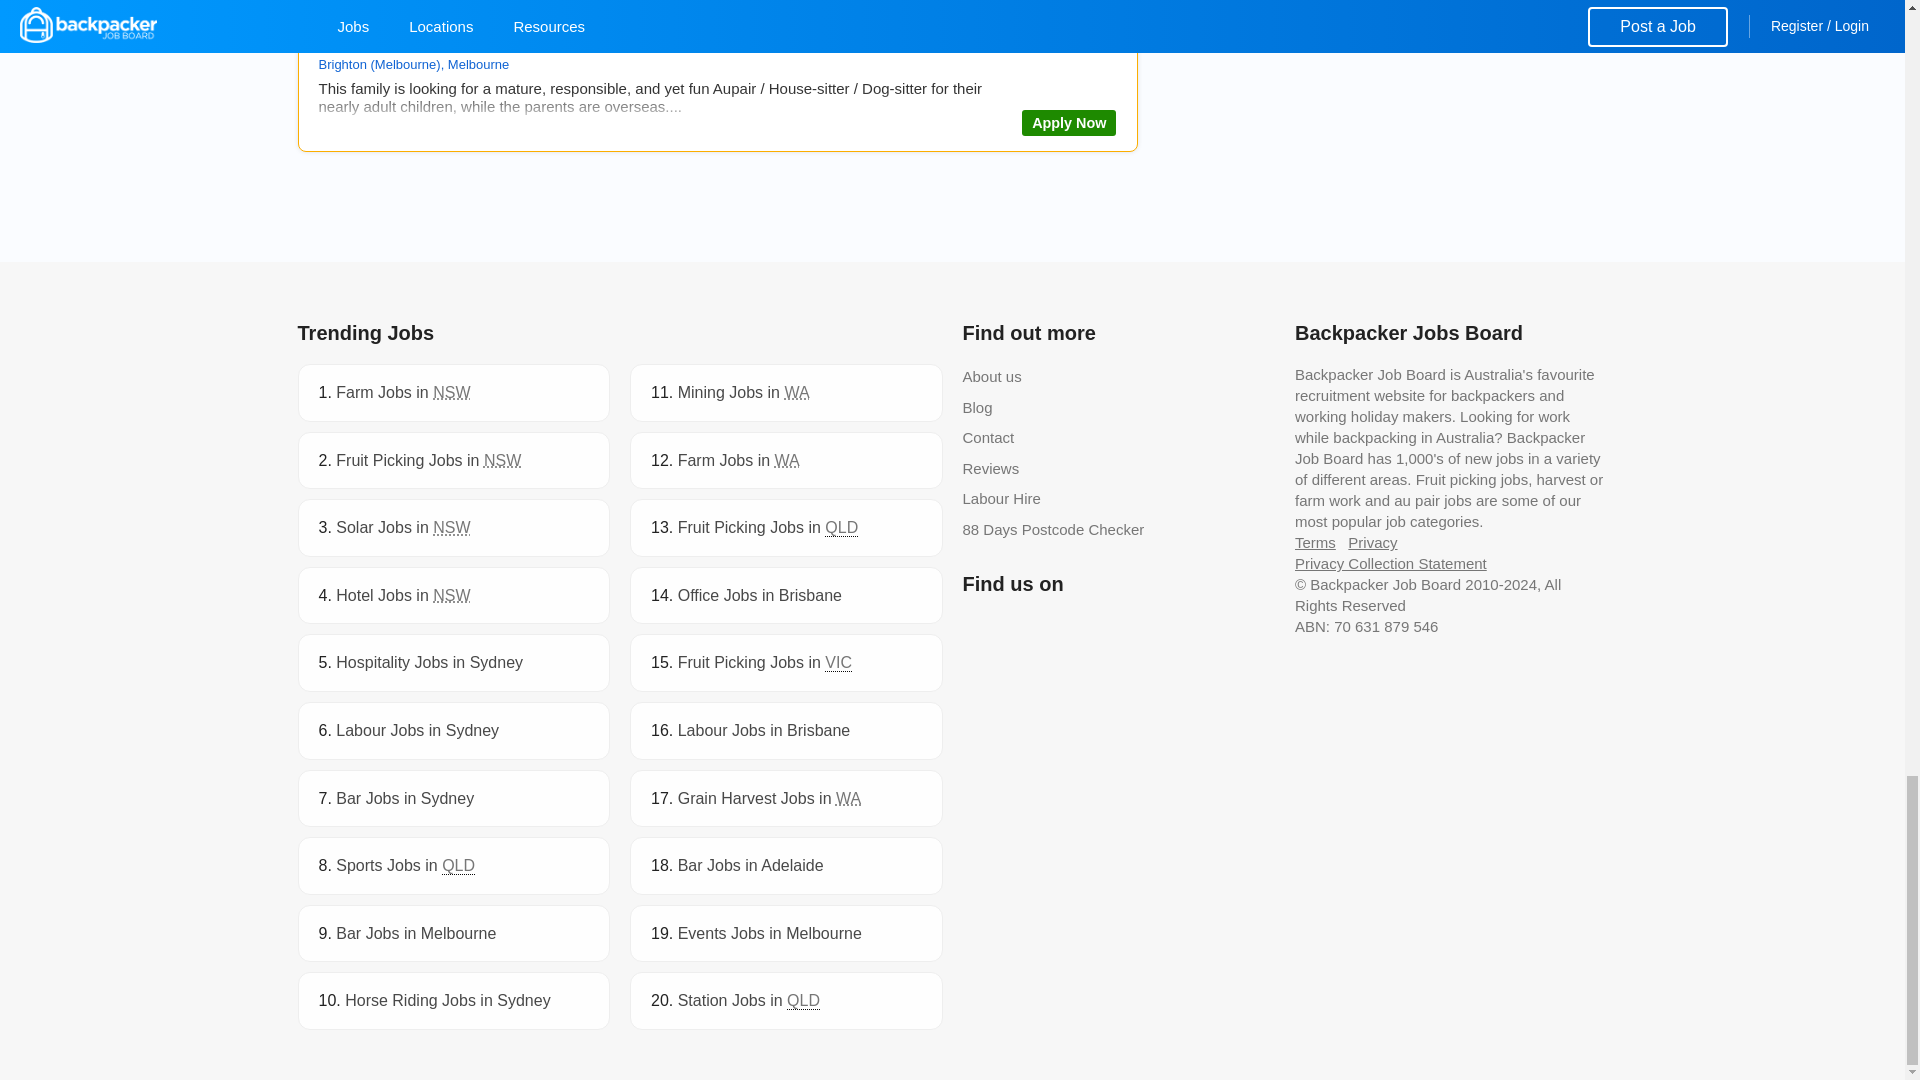  I want to click on Farm Jobs in NSW, so click(403, 392).